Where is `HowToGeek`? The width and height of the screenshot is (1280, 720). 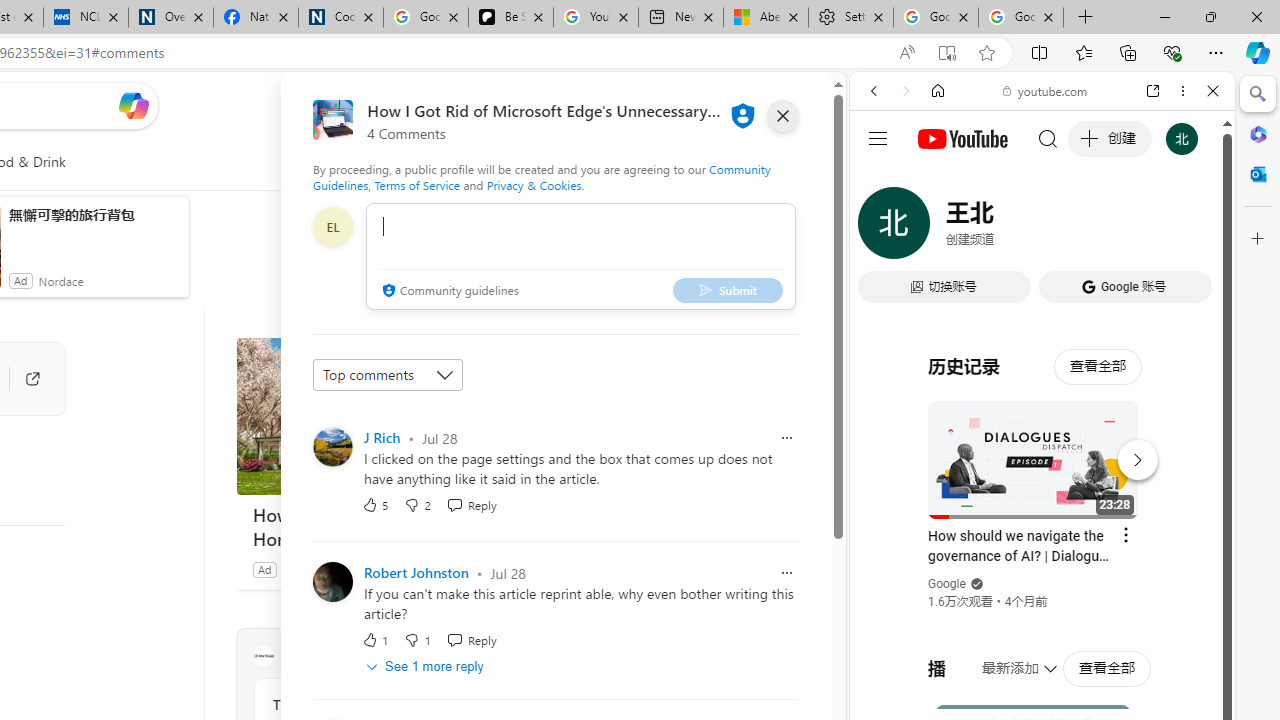
HowToGeek is located at coordinates (263, 656).